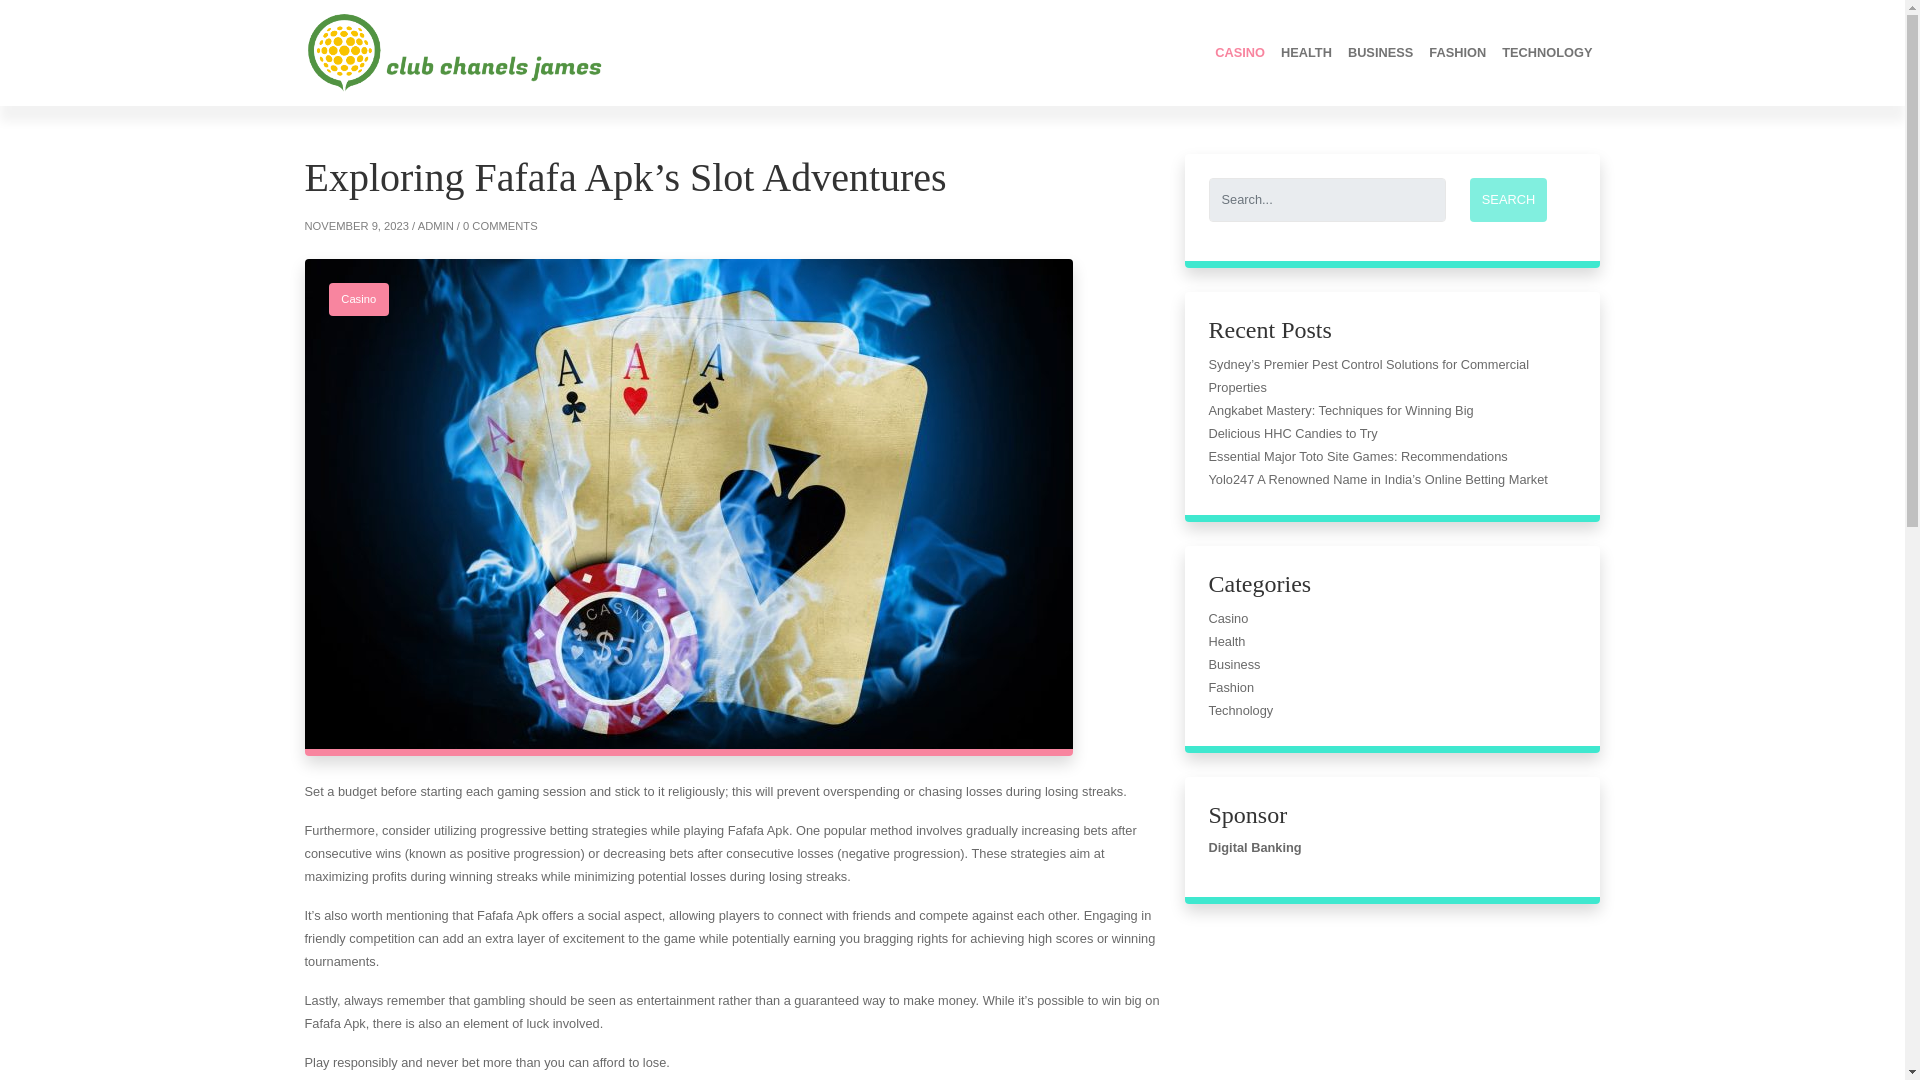 This screenshot has width=1920, height=1080. I want to click on Casino, so click(1240, 52).